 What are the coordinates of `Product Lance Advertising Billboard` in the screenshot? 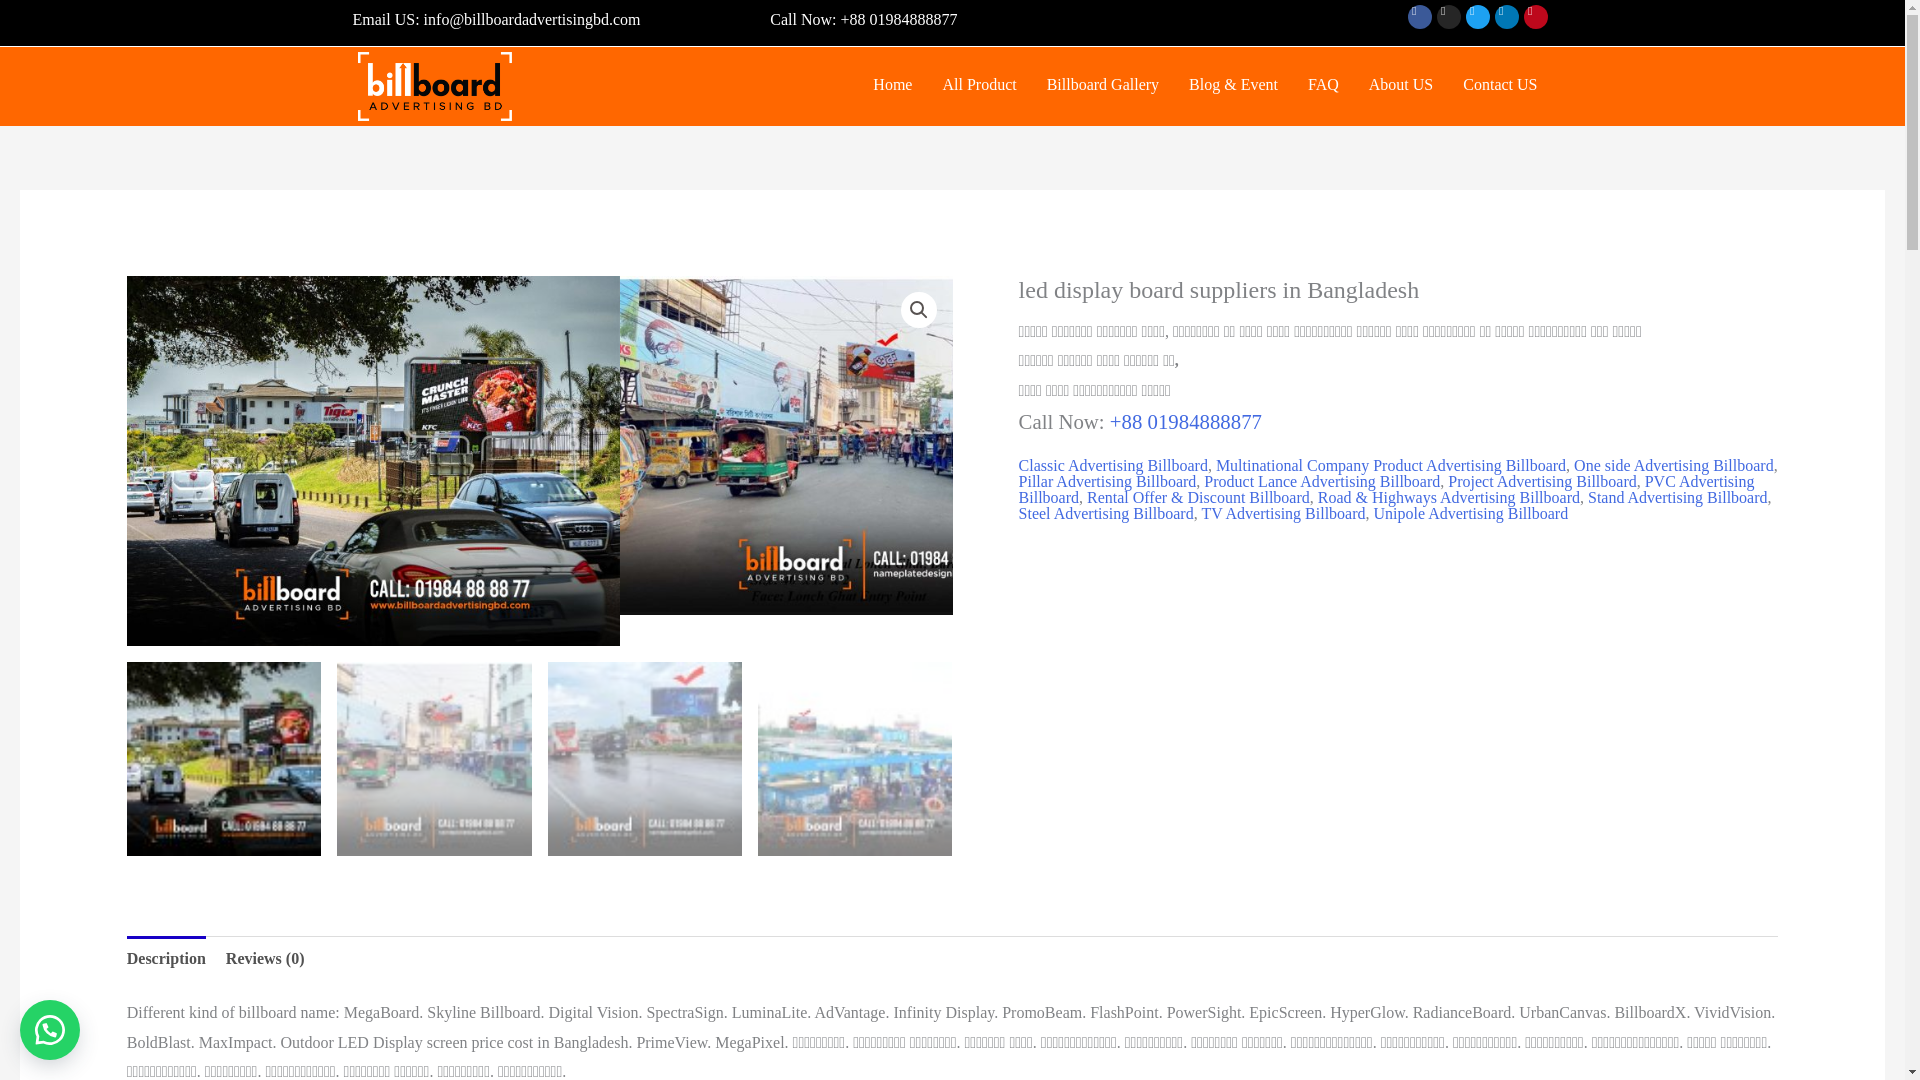 It's located at (1322, 482).